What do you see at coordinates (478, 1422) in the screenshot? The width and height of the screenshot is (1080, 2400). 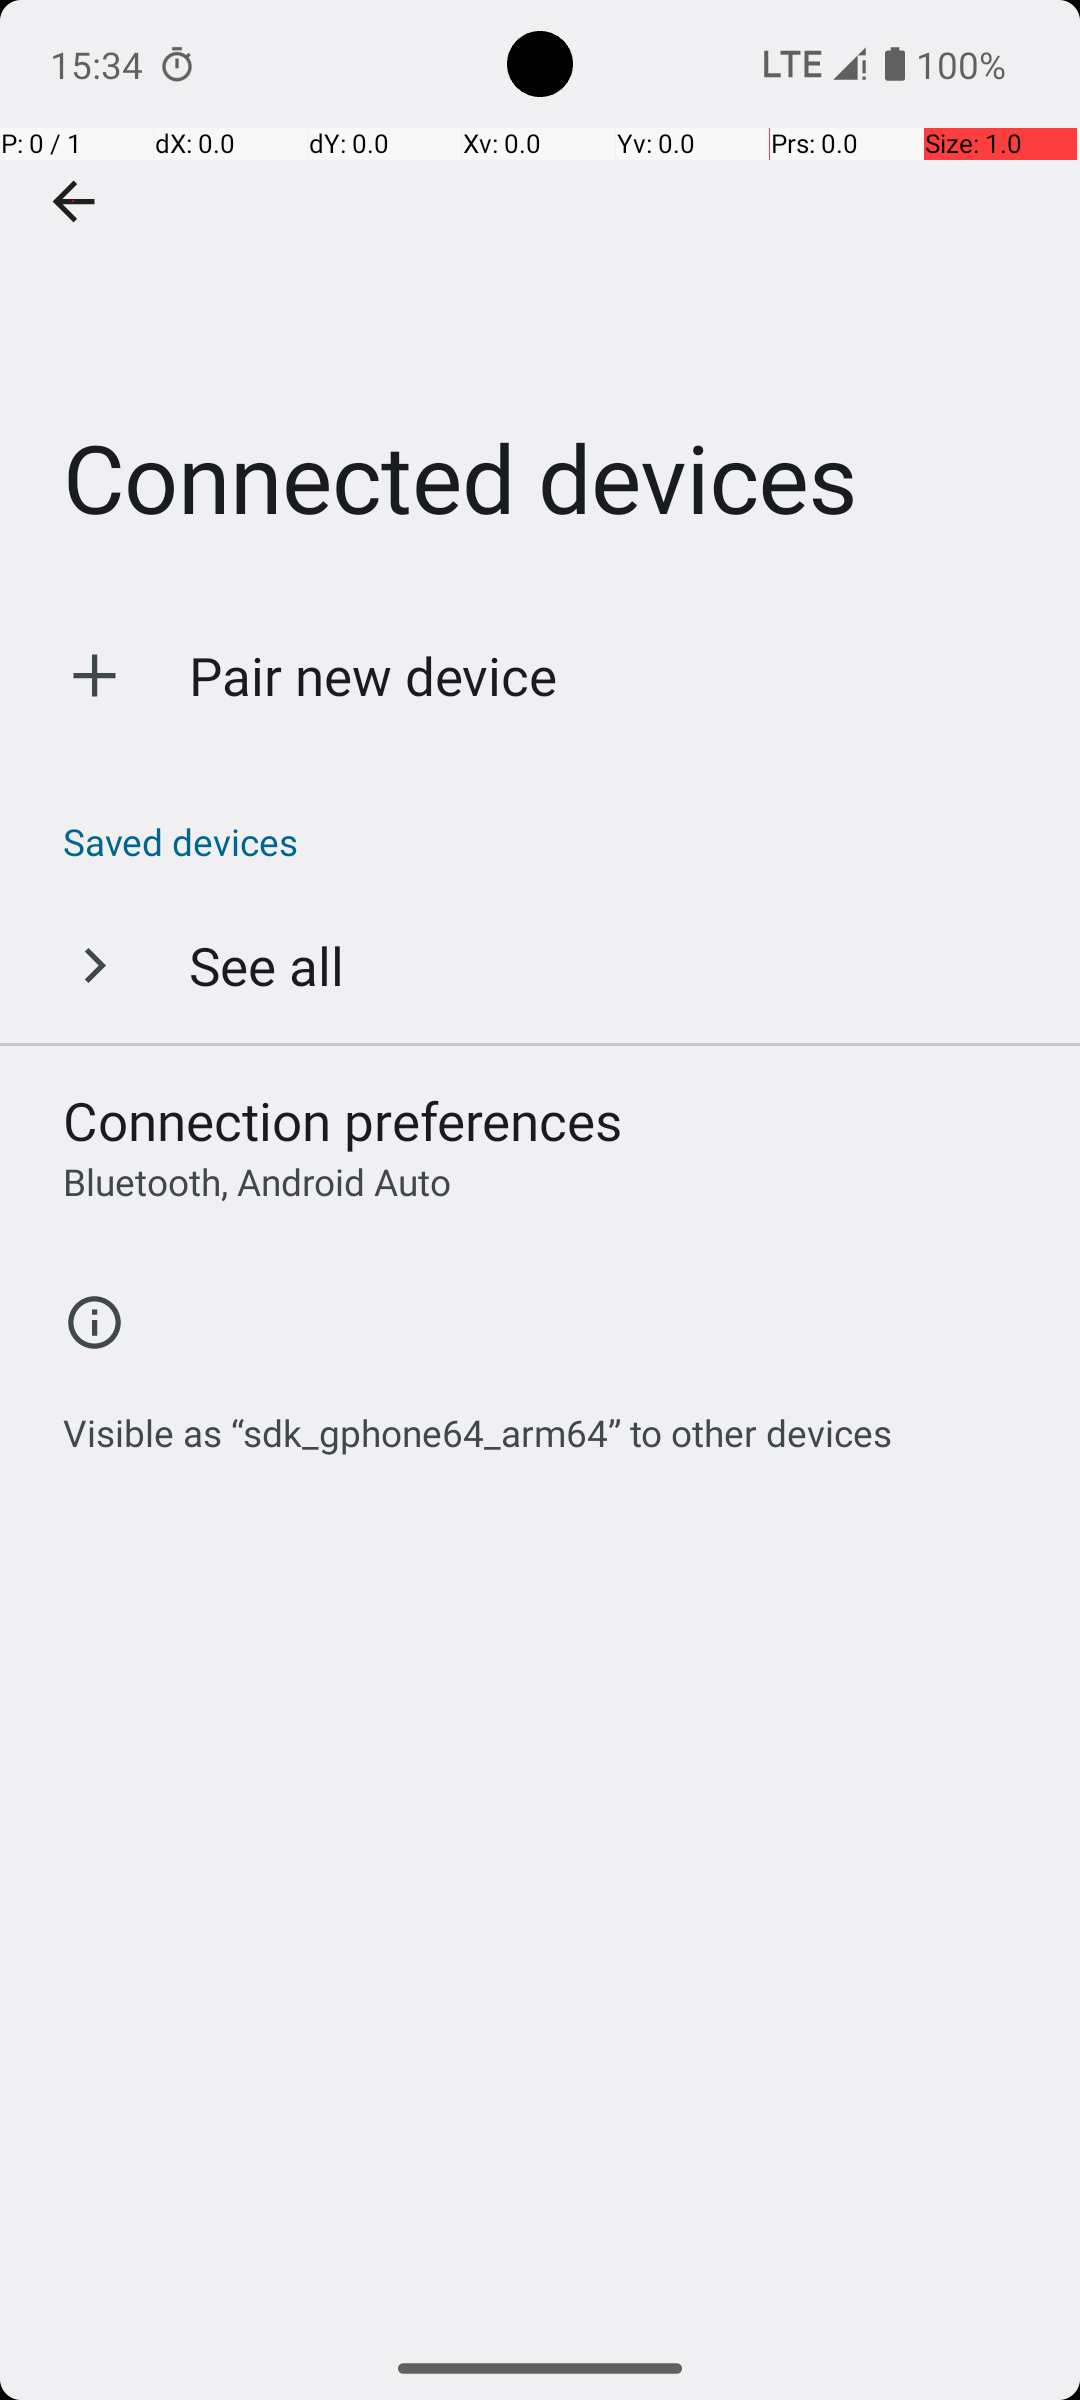 I see `Visible as “sdk_gphone64_arm64” to other devices` at bounding box center [478, 1422].